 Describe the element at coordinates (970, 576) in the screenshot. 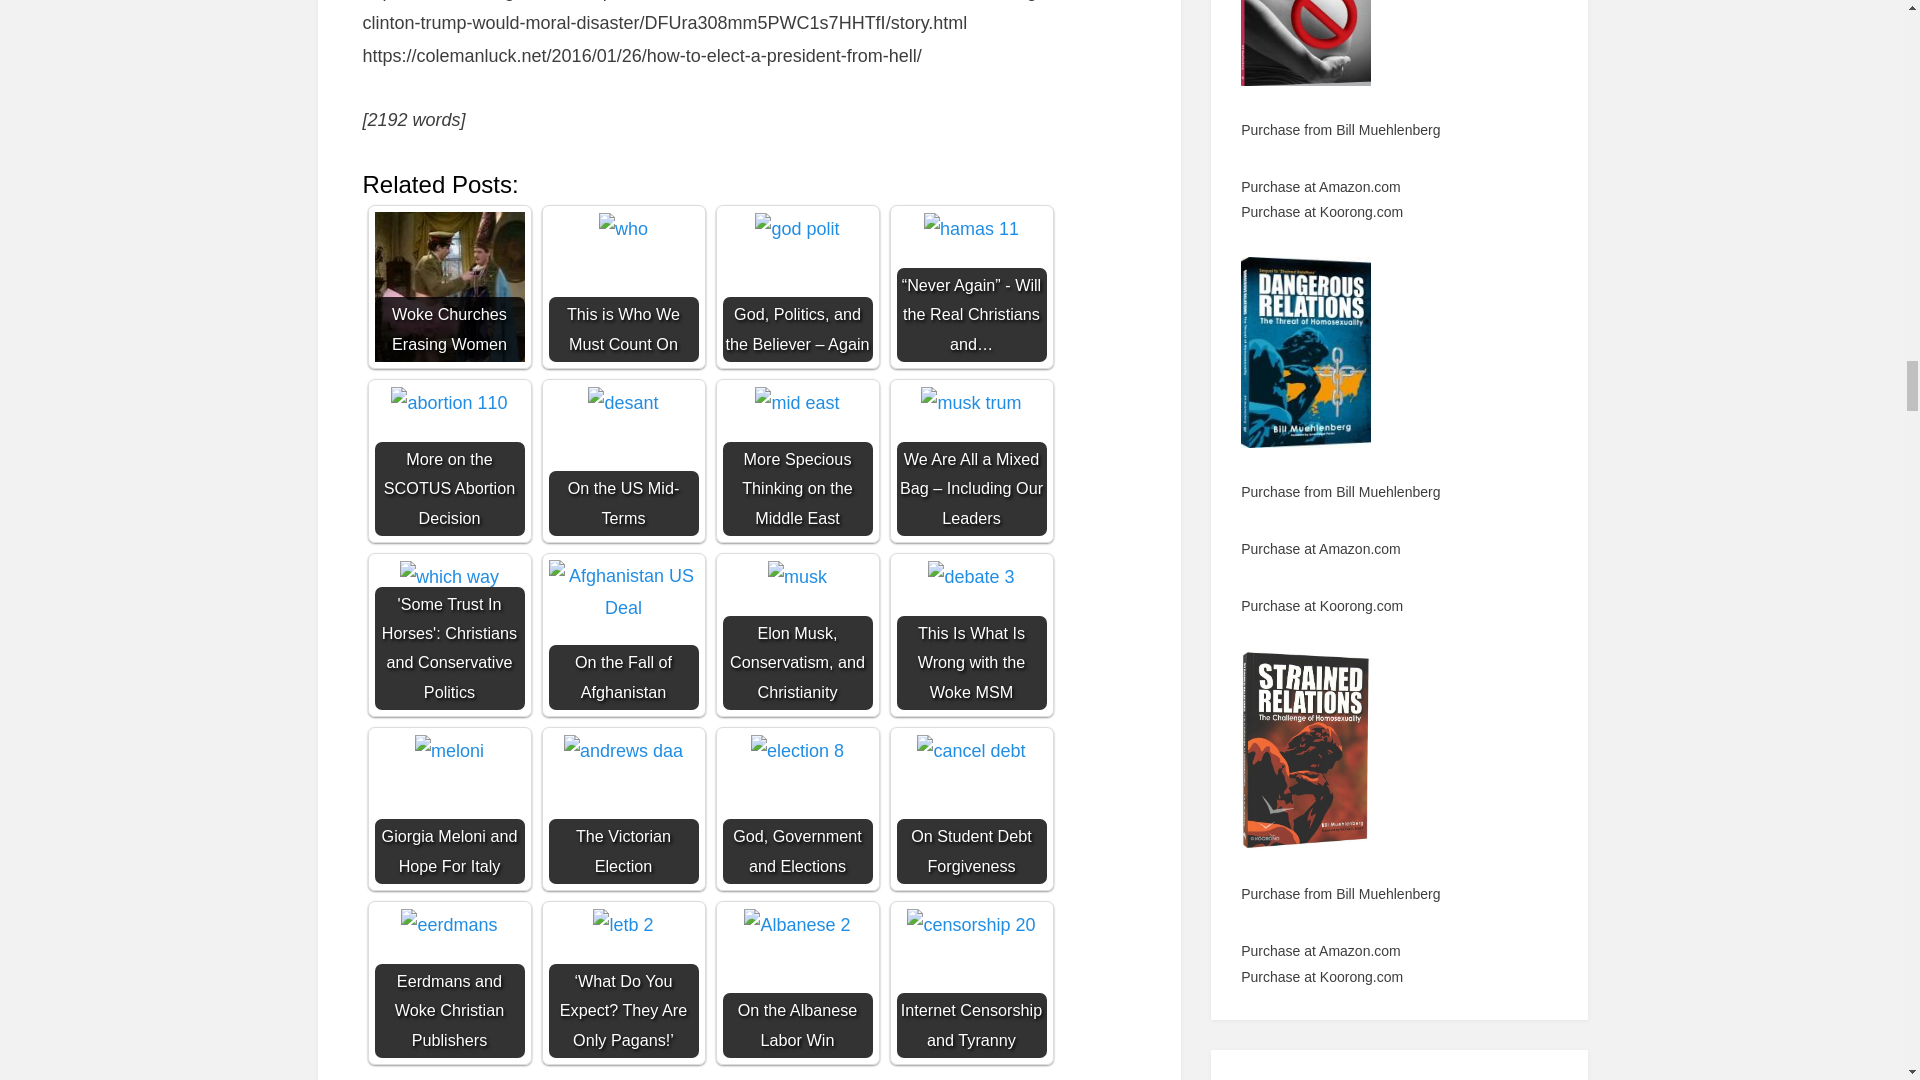

I see `This Is What Is Wrong with the Woke MSM` at that location.